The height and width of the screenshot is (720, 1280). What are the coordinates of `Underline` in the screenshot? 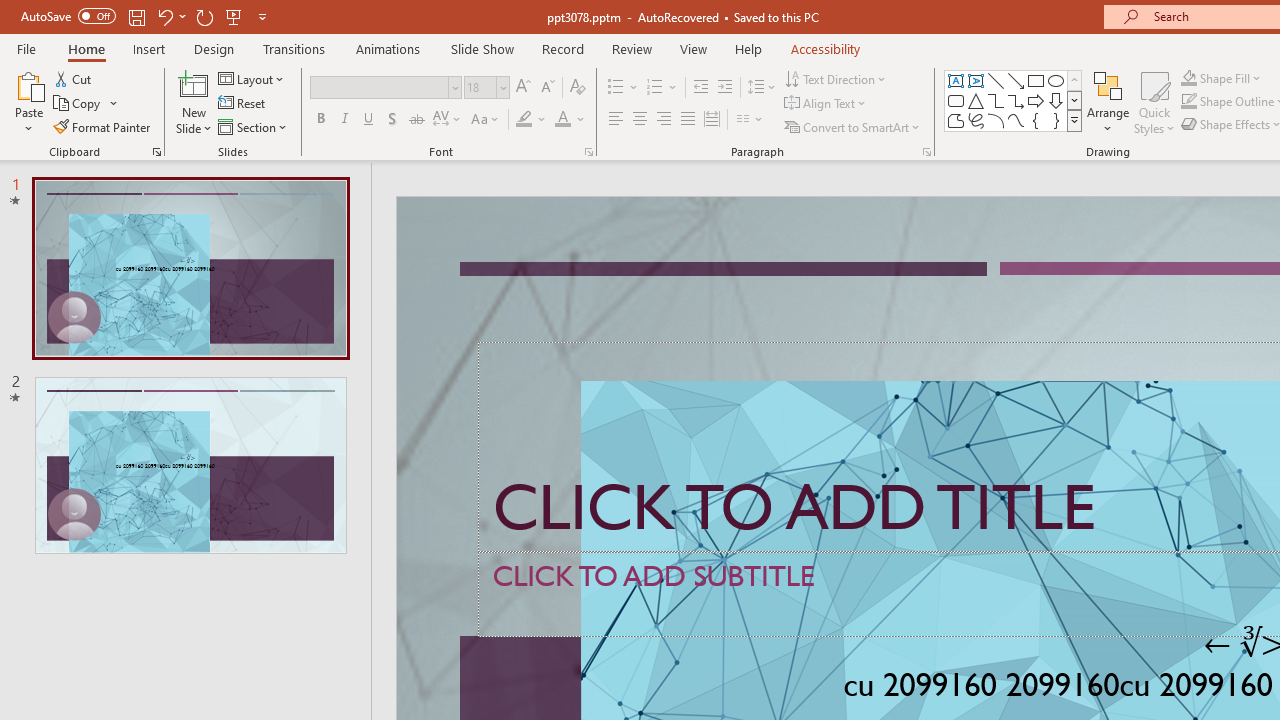 It's located at (369, 120).